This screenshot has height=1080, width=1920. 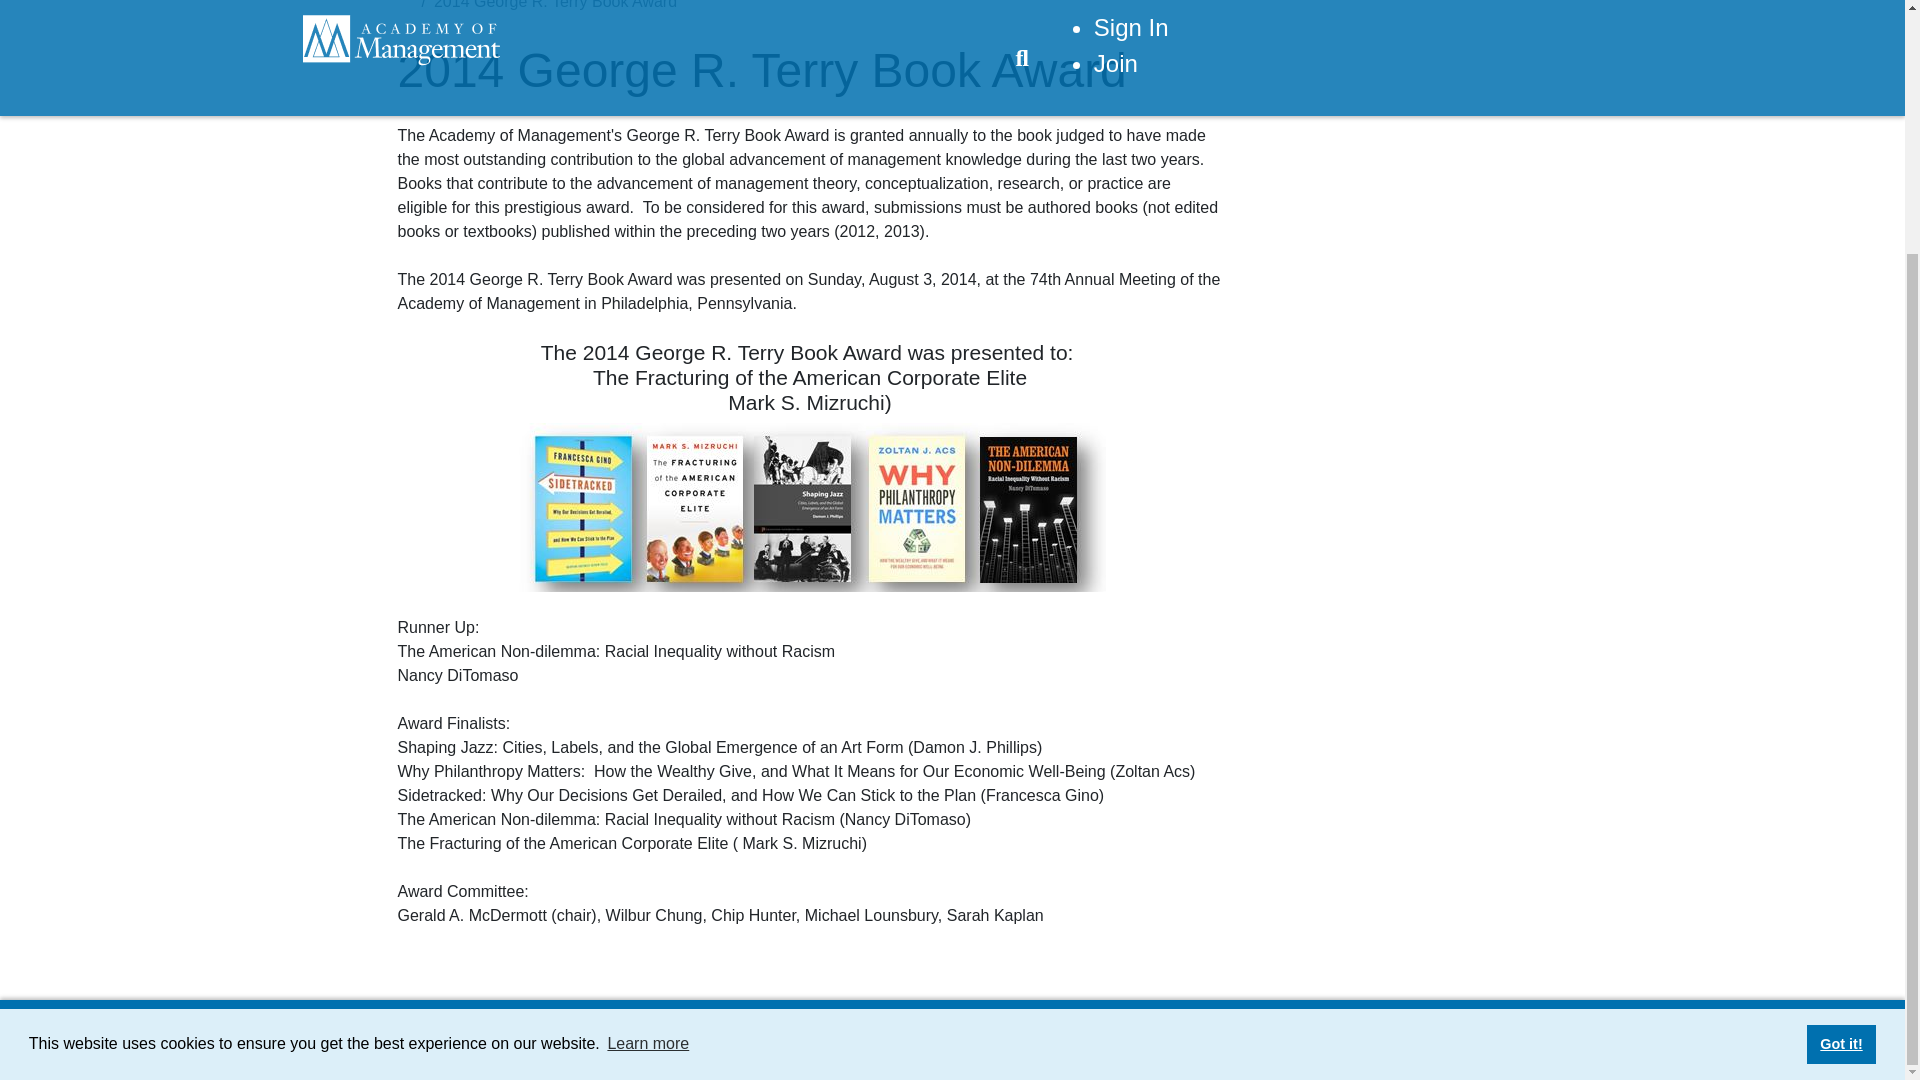 I want to click on Got it!, so click(x=1840, y=726).